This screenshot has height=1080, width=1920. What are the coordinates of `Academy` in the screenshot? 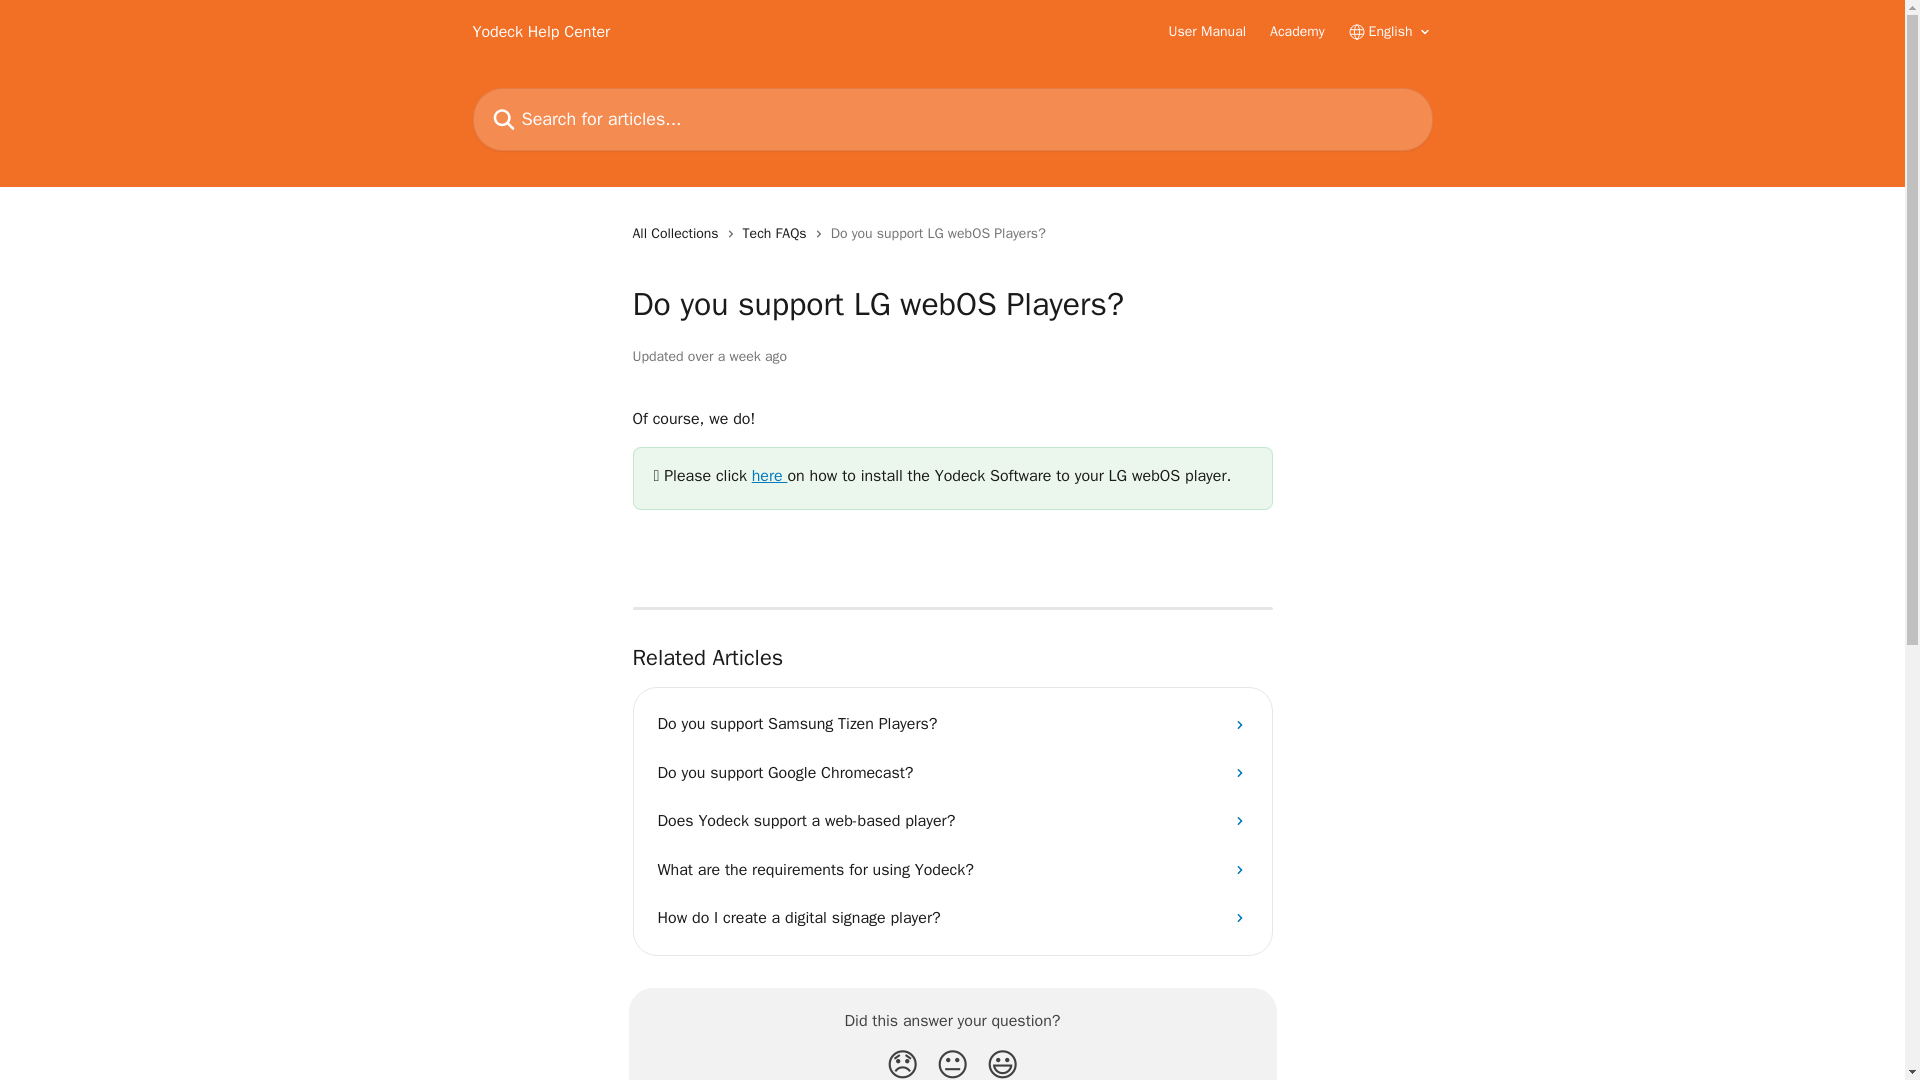 It's located at (1296, 31).